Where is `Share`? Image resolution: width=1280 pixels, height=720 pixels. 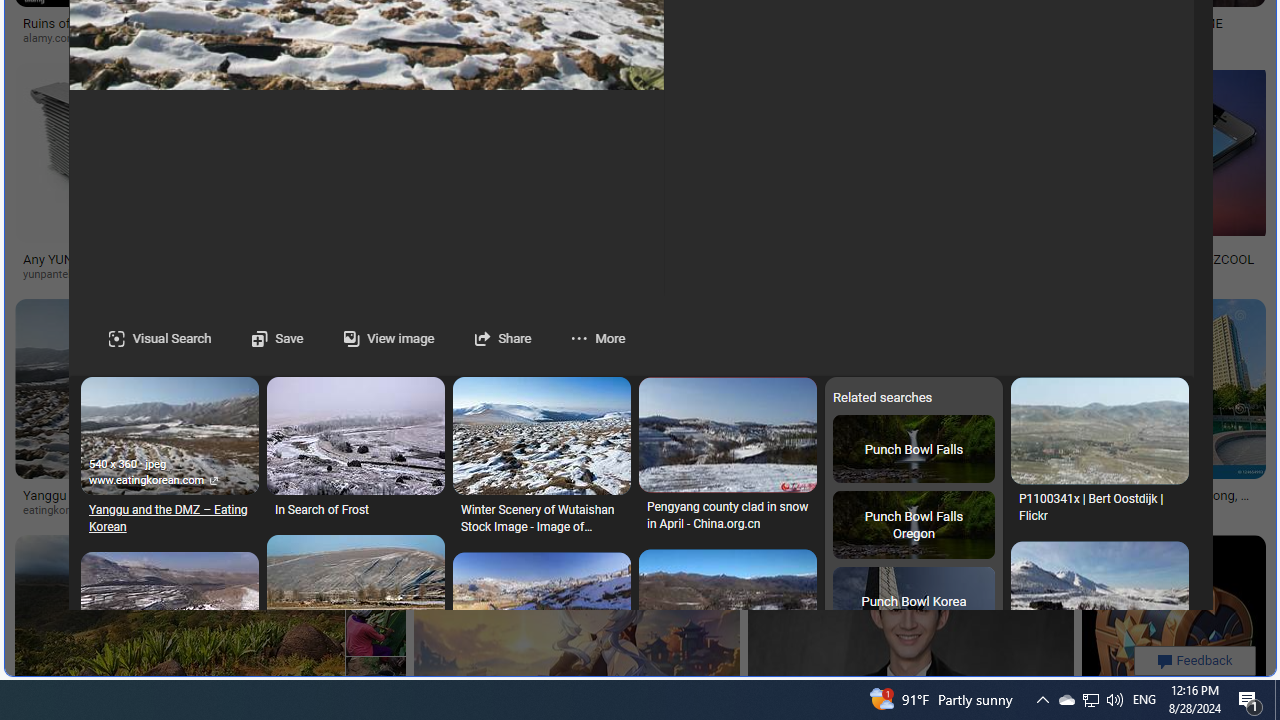 Share is located at coordinates (482, 338).